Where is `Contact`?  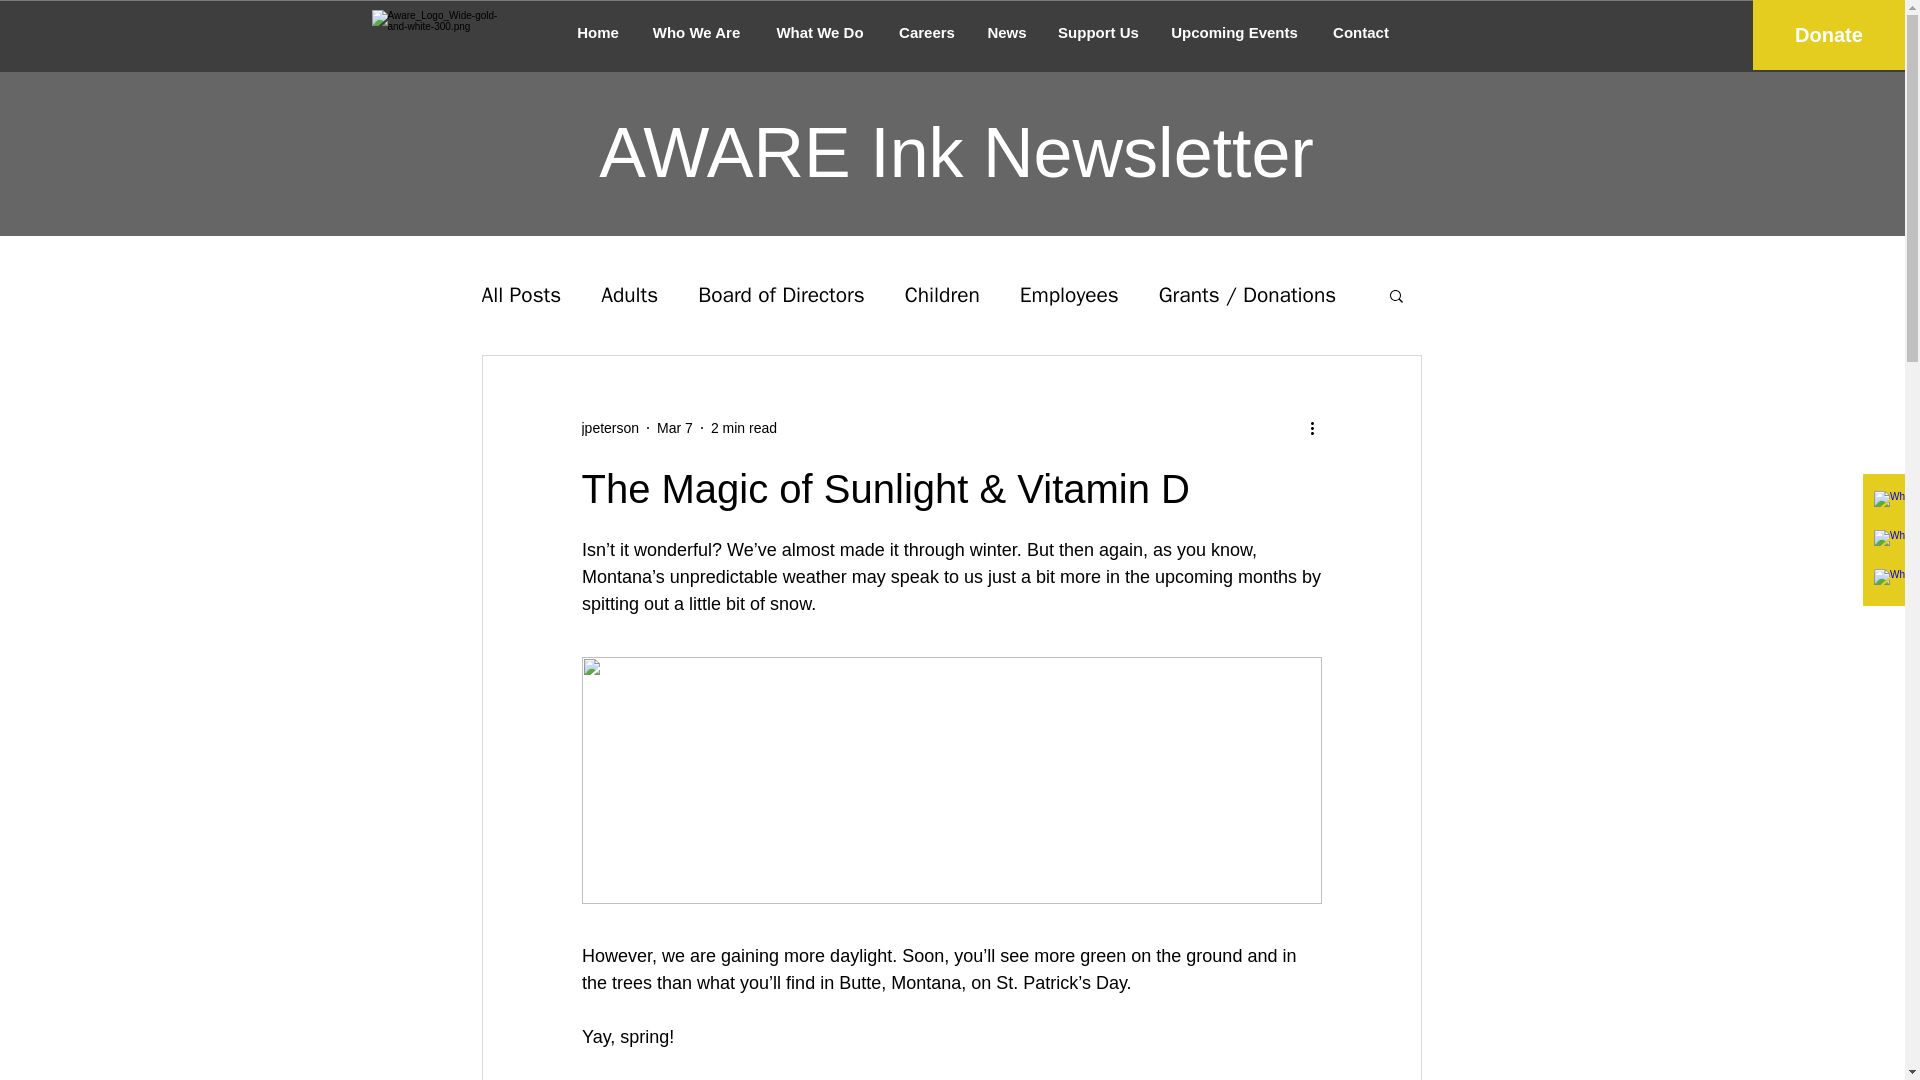 Contact is located at coordinates (1360, 32).